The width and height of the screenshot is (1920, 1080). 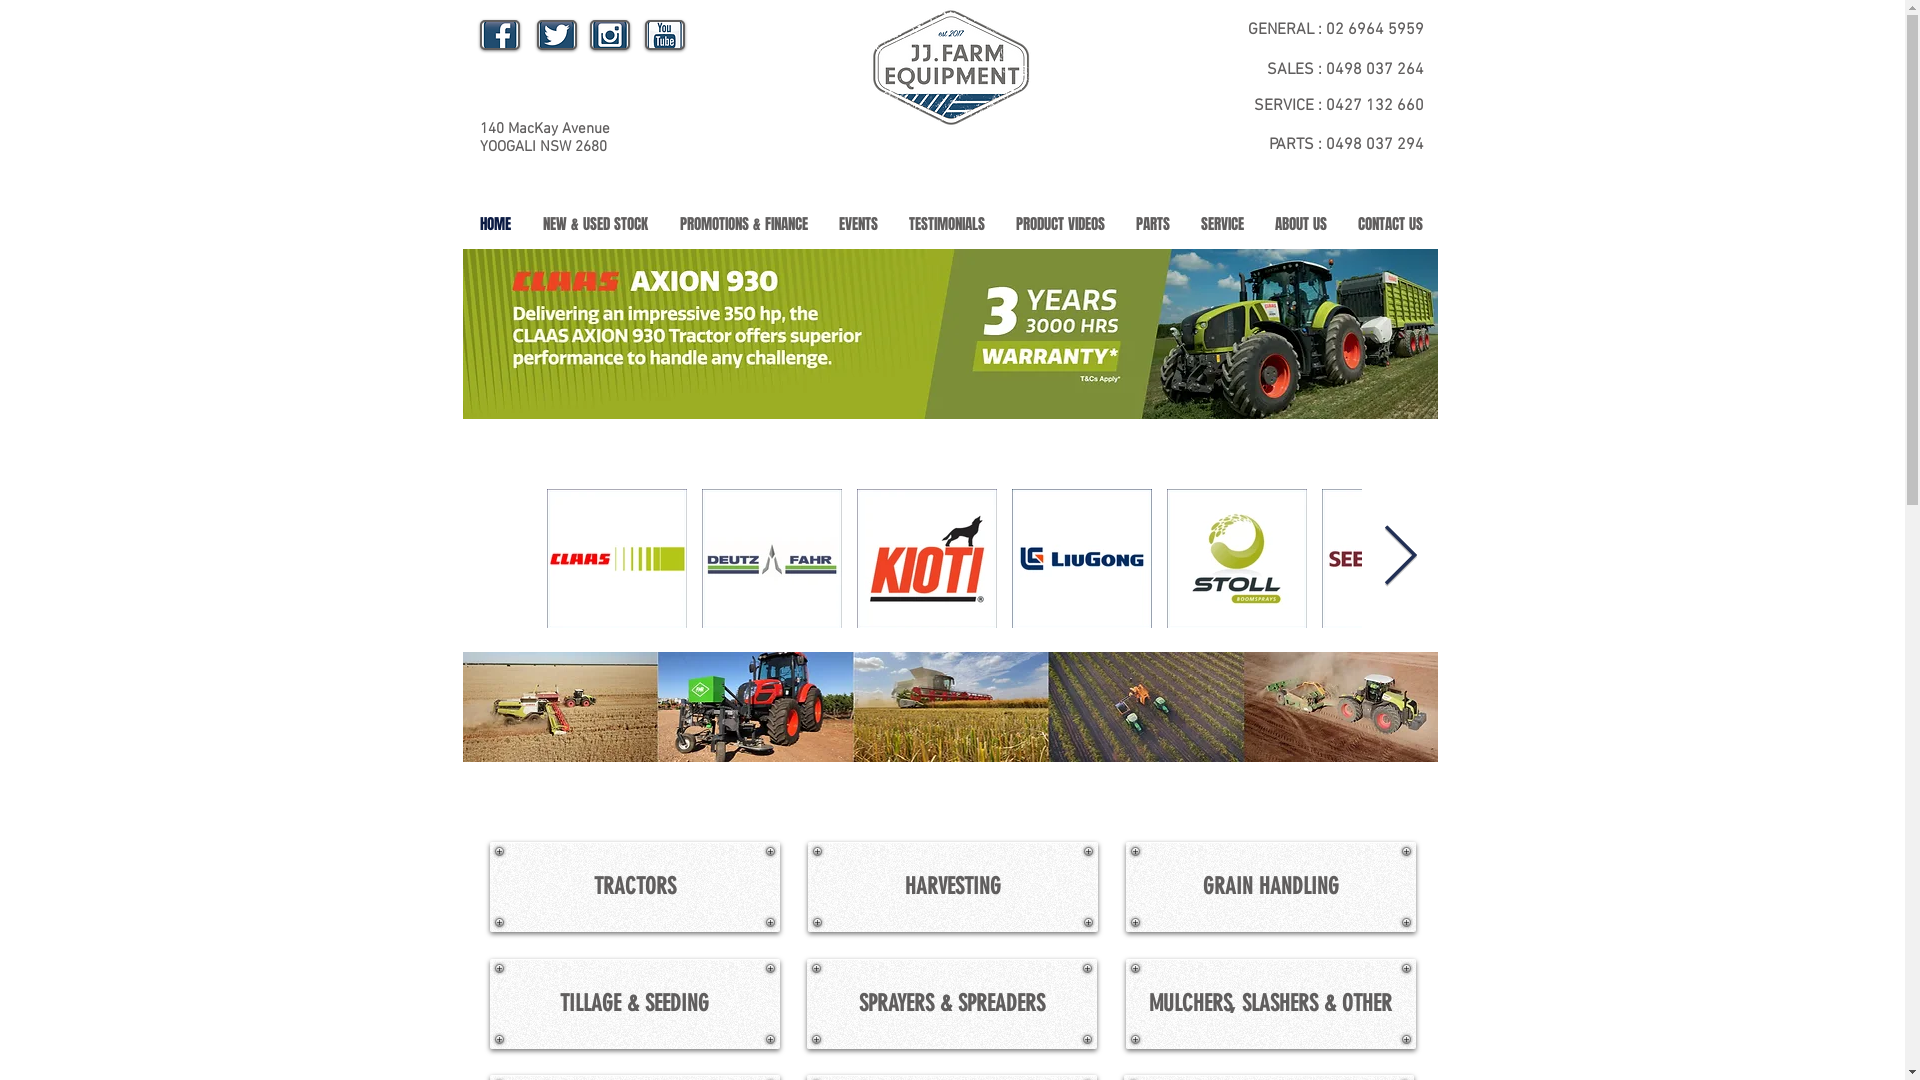 I want to click on GRAIN HANDLING, so click(x=1271, y=887).